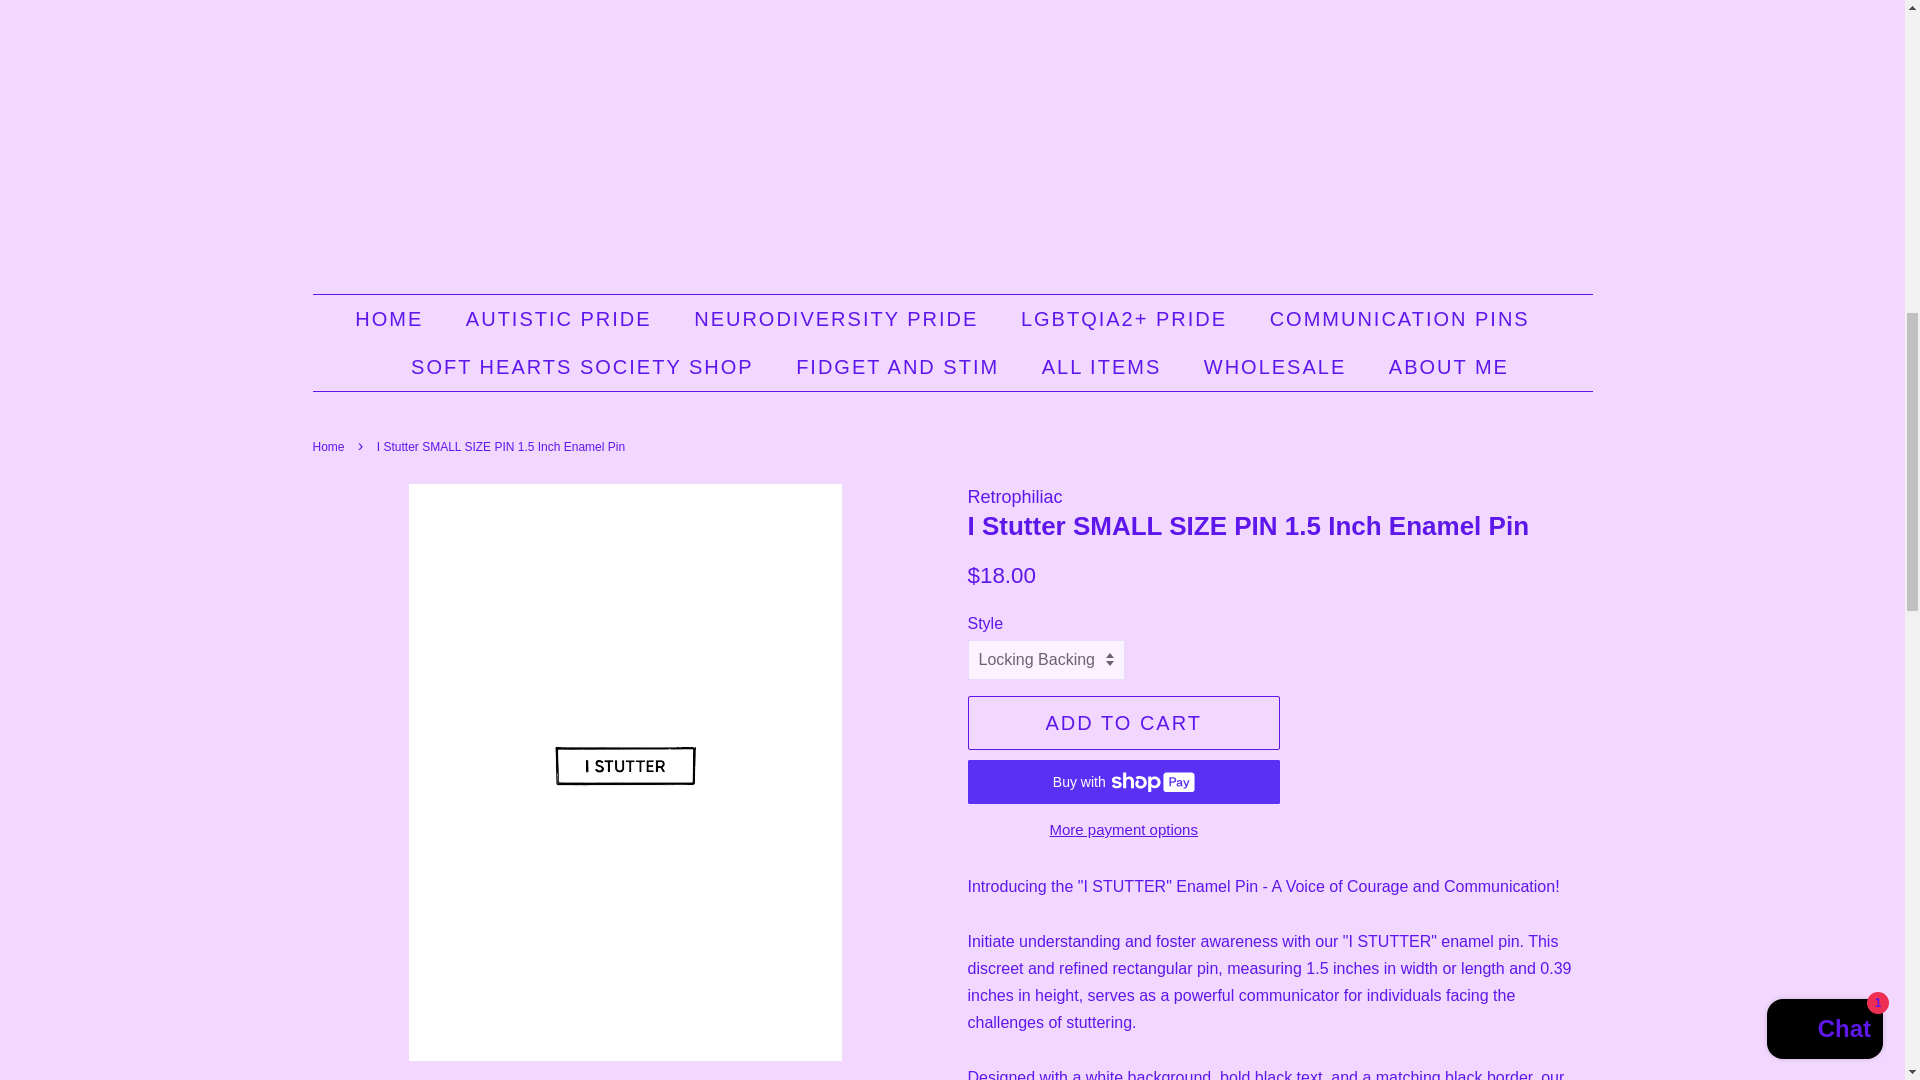  I want to click on NEURODIVERSITY PRIDE, so click(838, 318).